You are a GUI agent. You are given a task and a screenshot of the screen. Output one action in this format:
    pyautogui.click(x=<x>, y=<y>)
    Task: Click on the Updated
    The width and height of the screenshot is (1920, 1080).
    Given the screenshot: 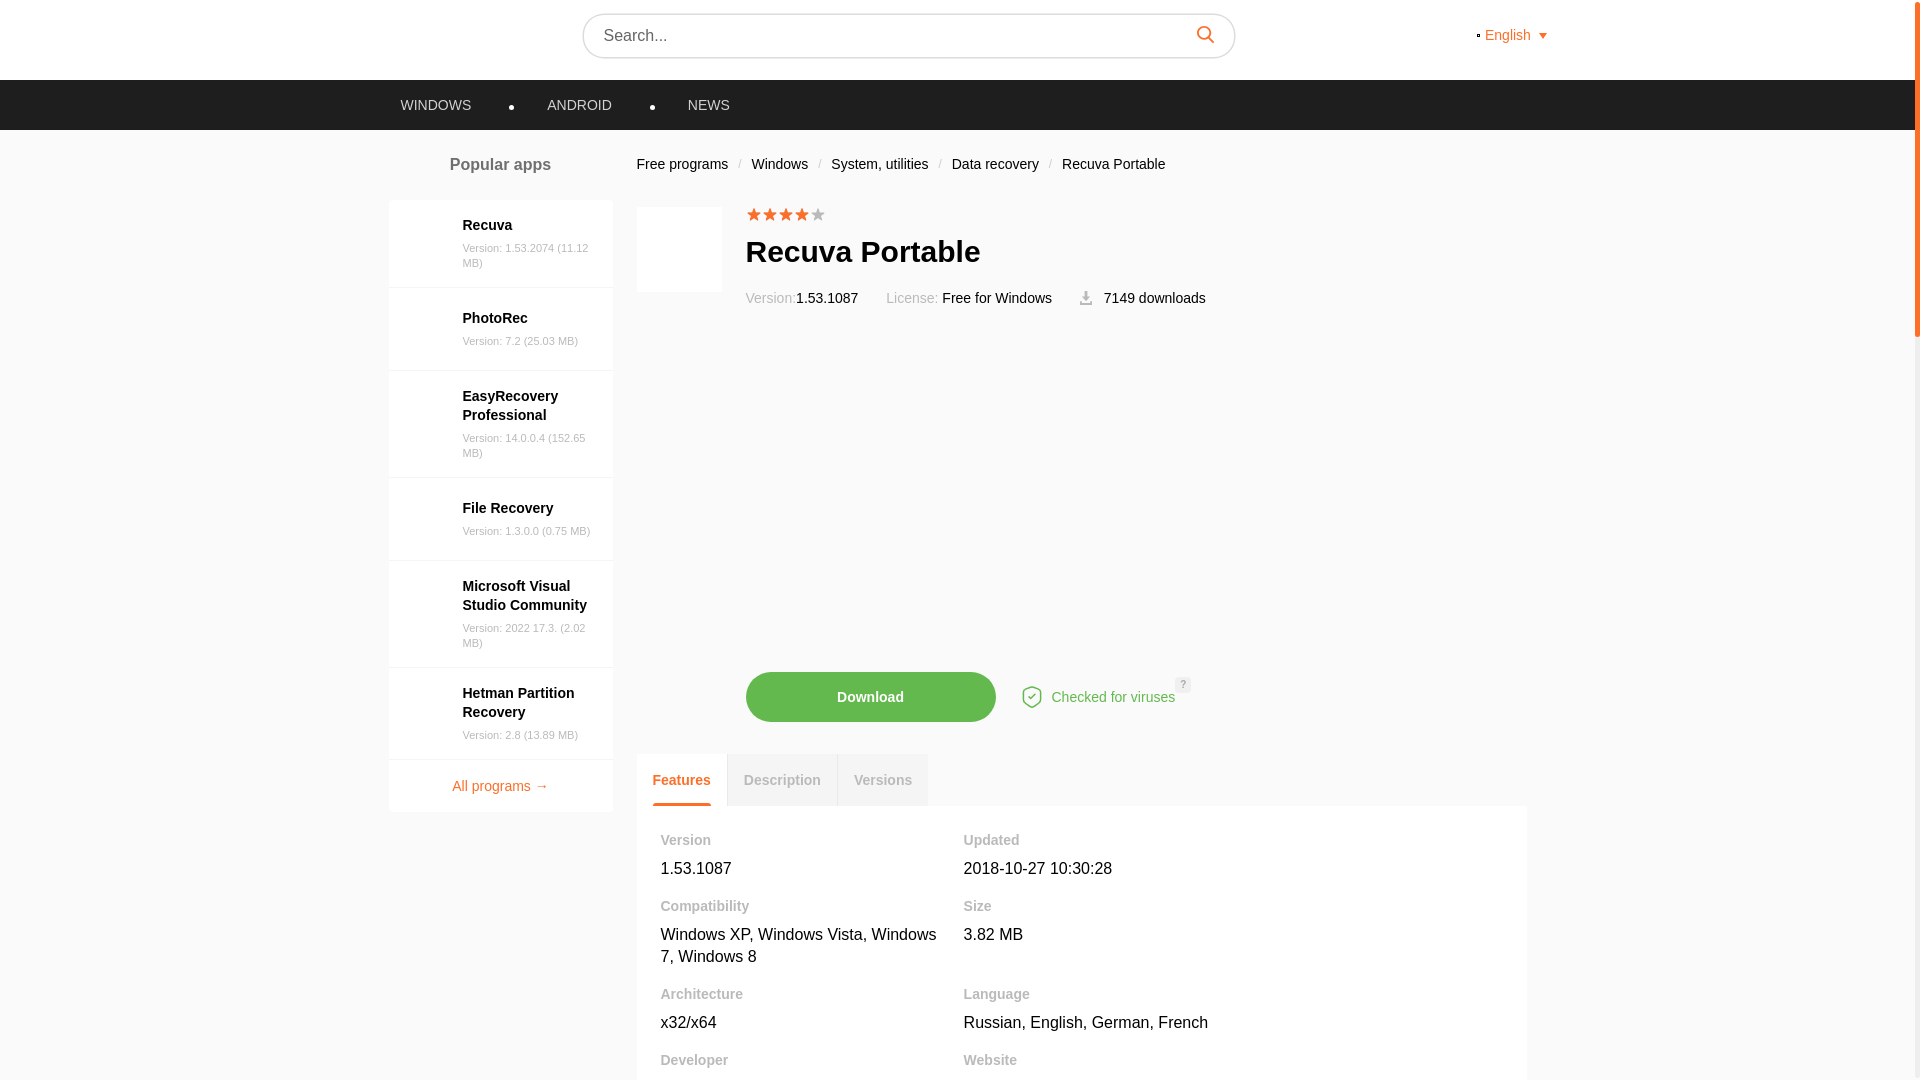 What is the action you would take?
    pyautogui.click(x=1038, y=868)
    